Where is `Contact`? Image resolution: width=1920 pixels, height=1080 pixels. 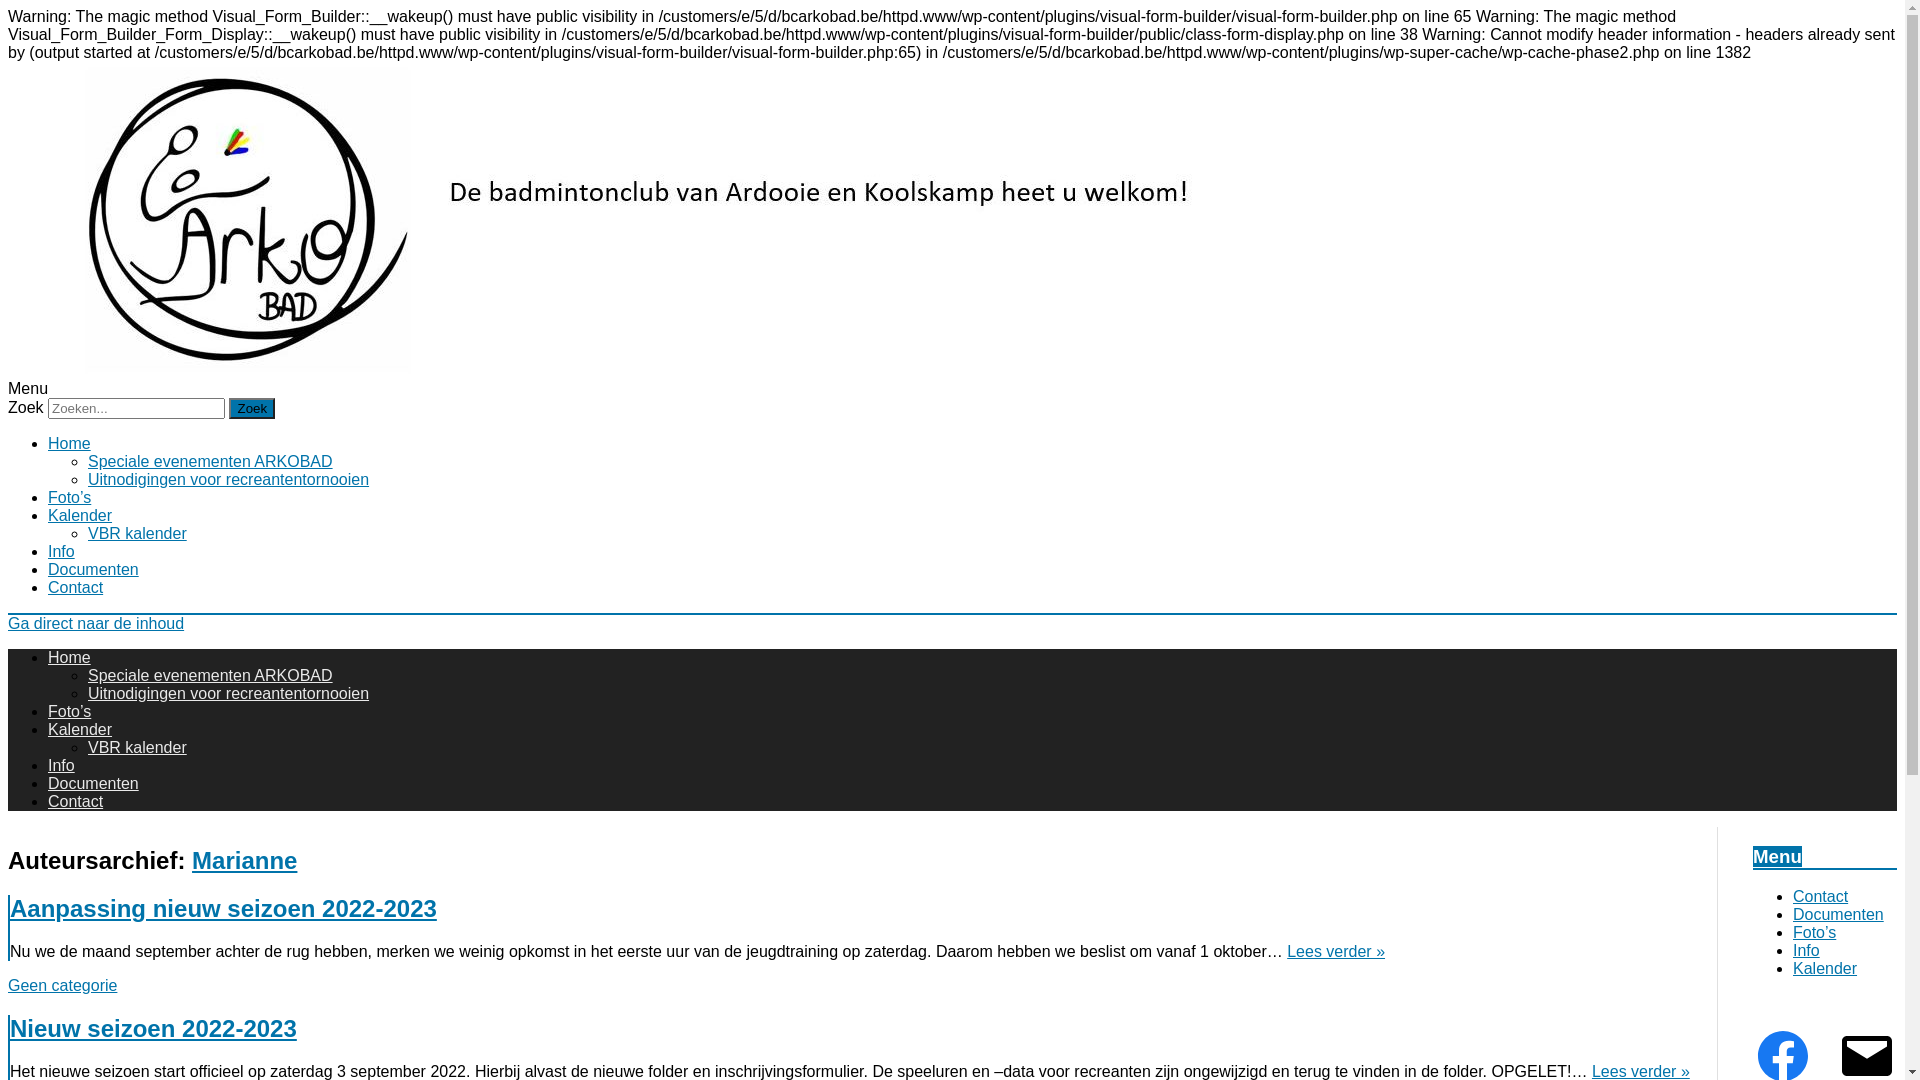 Contact is located at coordinates (76, 588).